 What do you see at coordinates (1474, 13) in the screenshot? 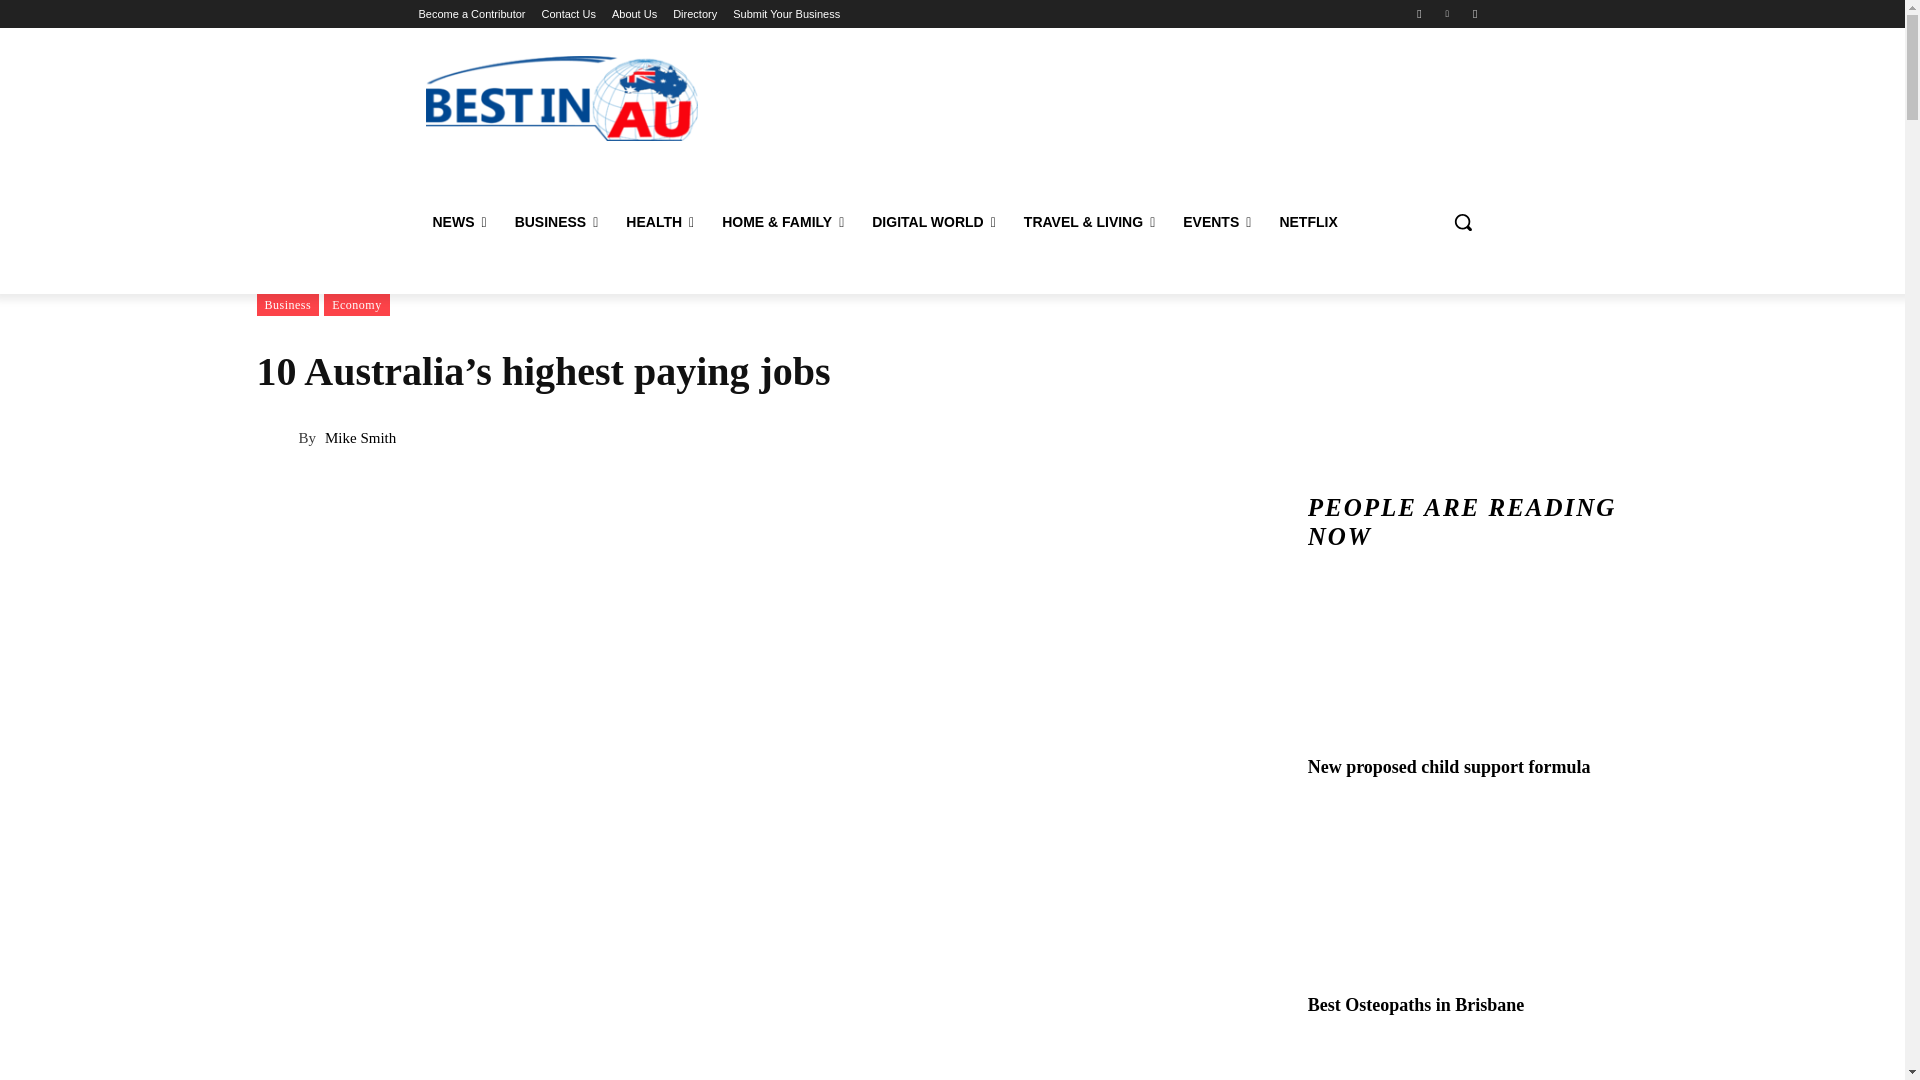
I see `Twitter` at bounding box center [1474, 13].